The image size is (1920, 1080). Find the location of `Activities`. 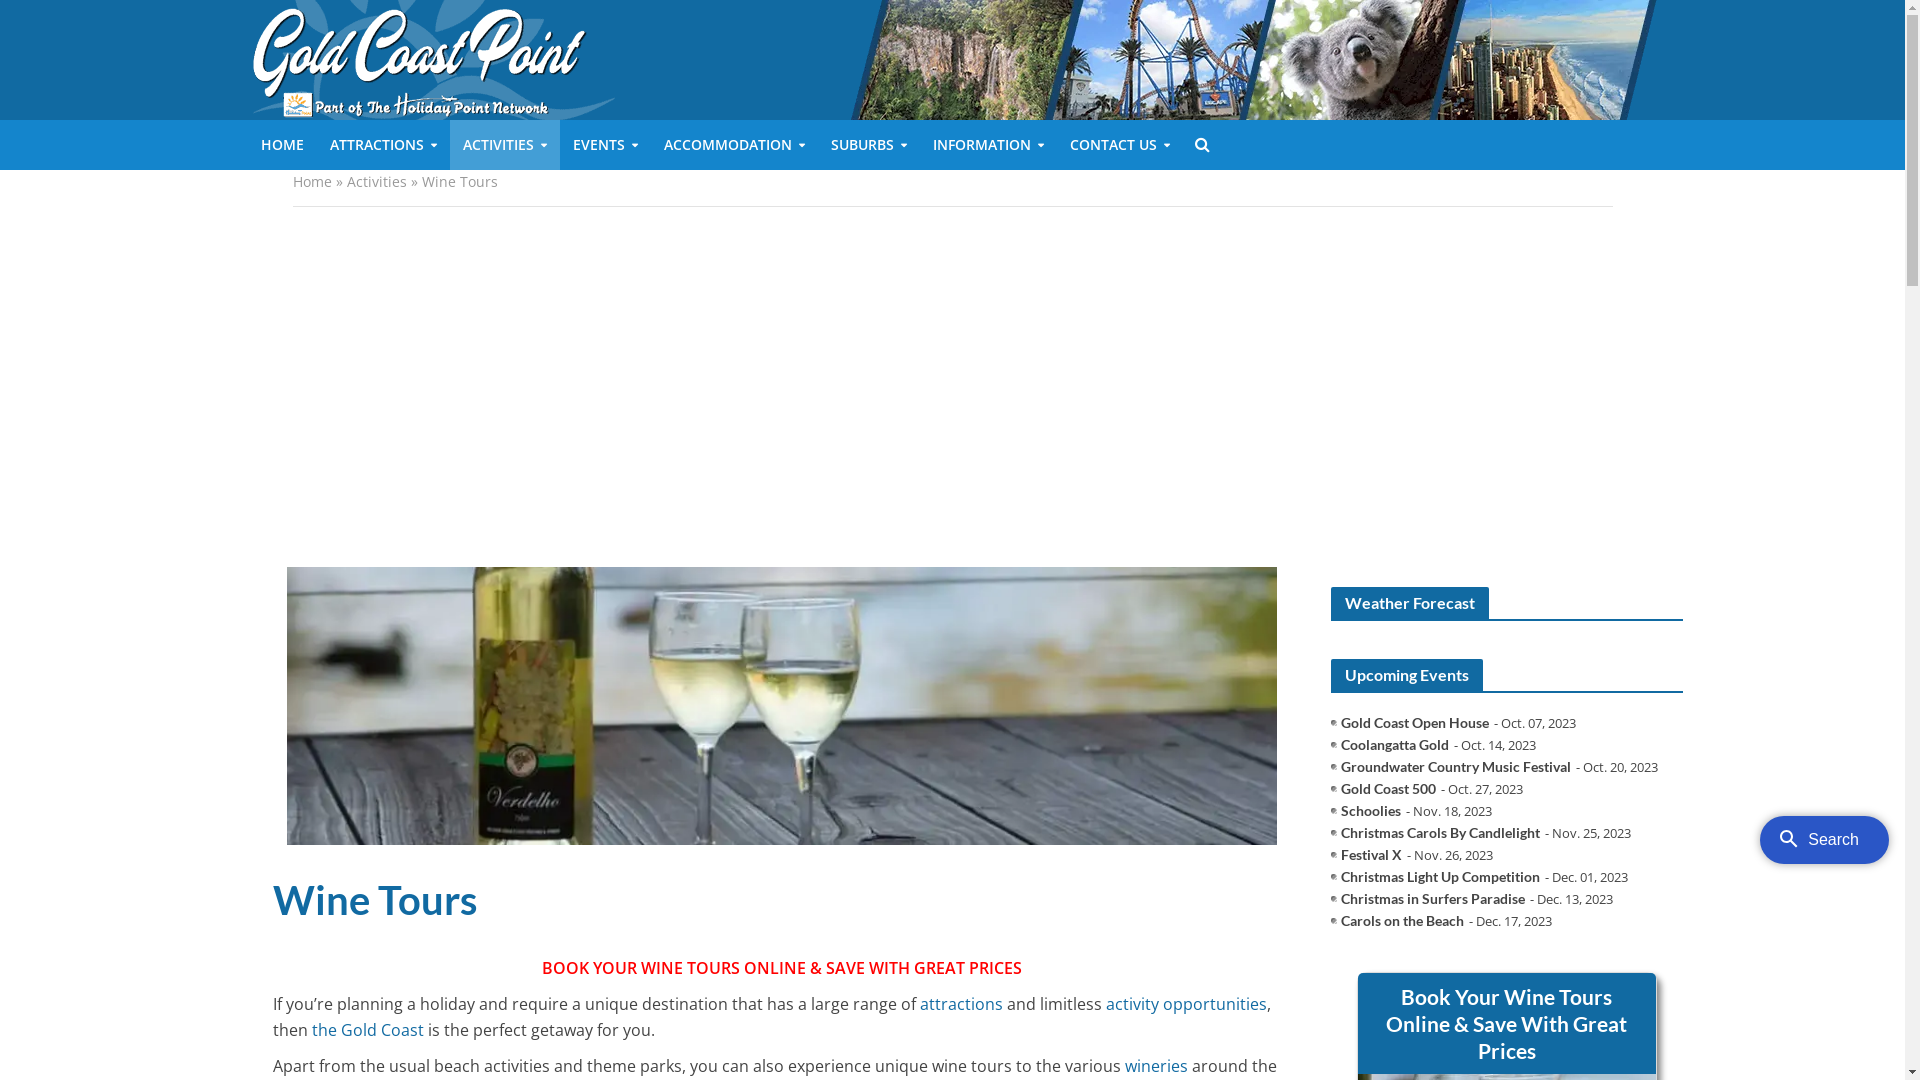

Activities is located at coordinates (376, 182).